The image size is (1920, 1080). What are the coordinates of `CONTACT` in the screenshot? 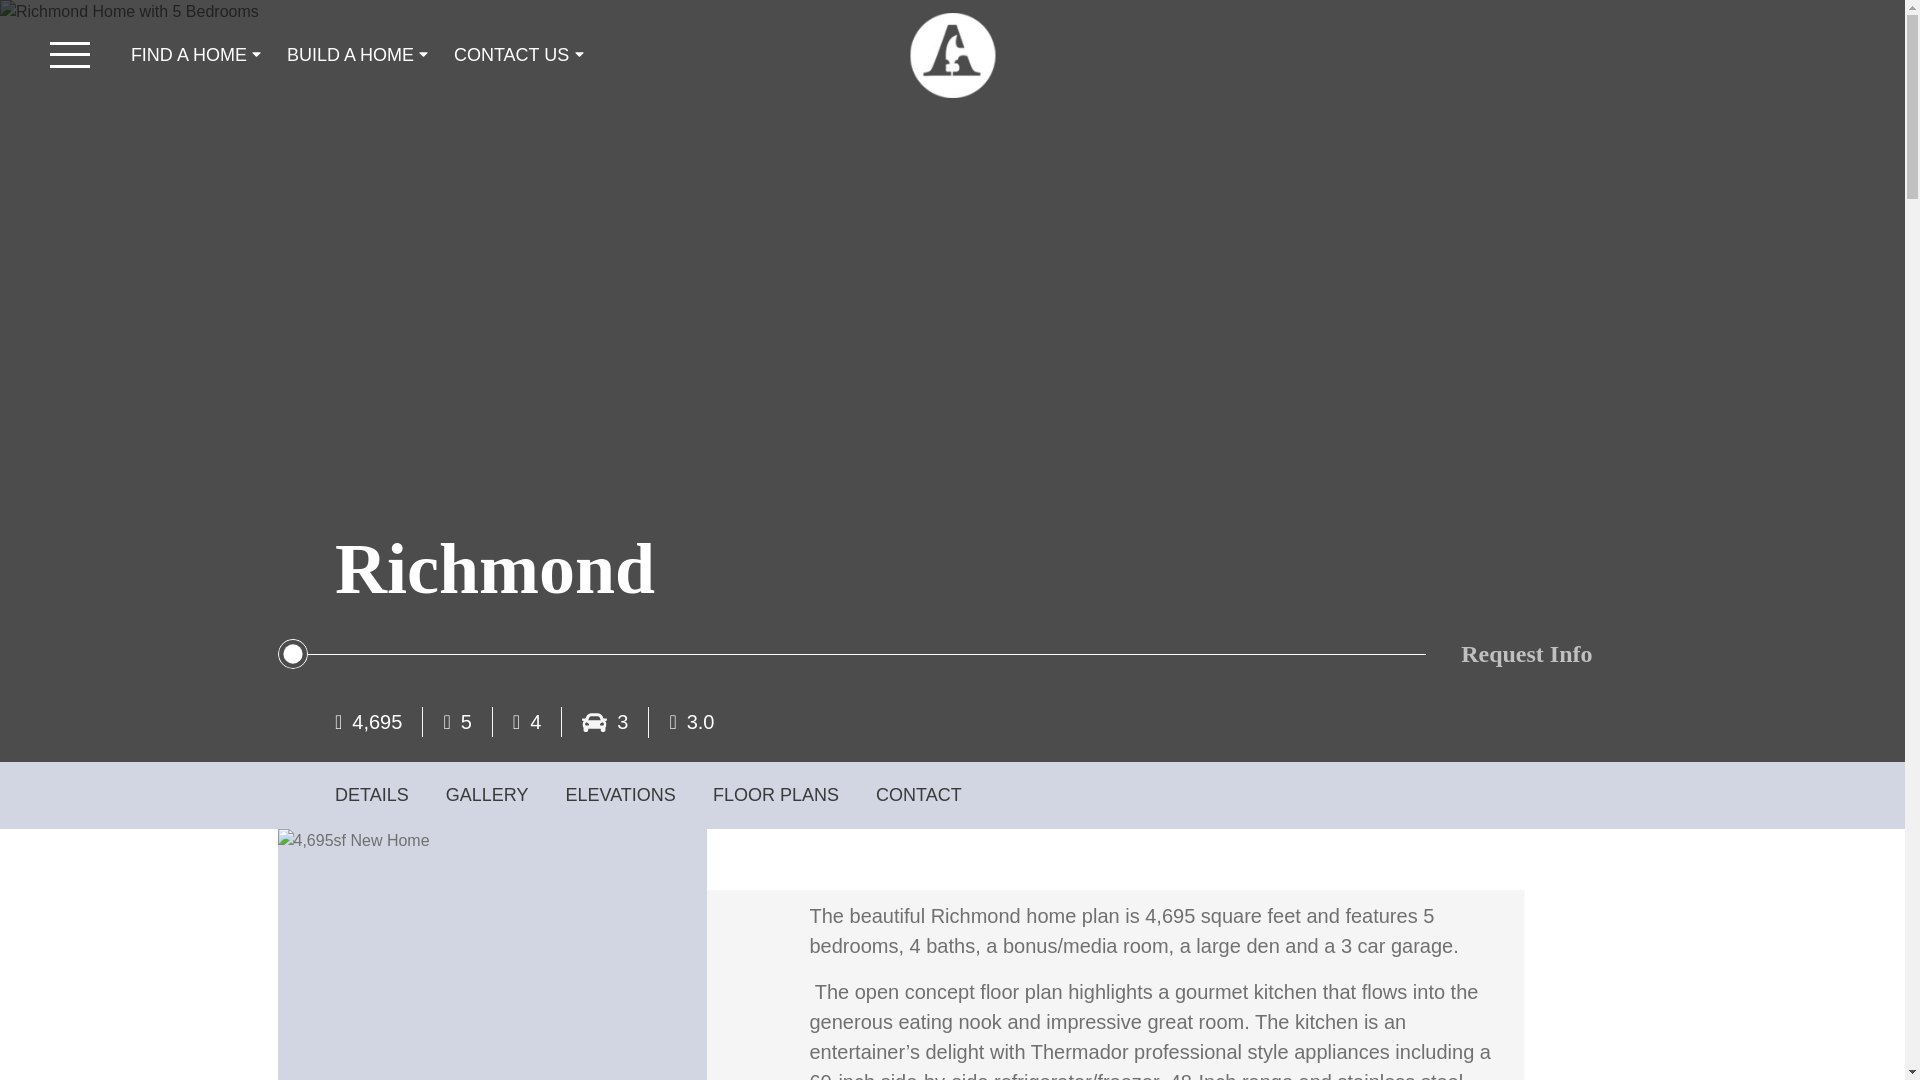 It's located at (918, 794).